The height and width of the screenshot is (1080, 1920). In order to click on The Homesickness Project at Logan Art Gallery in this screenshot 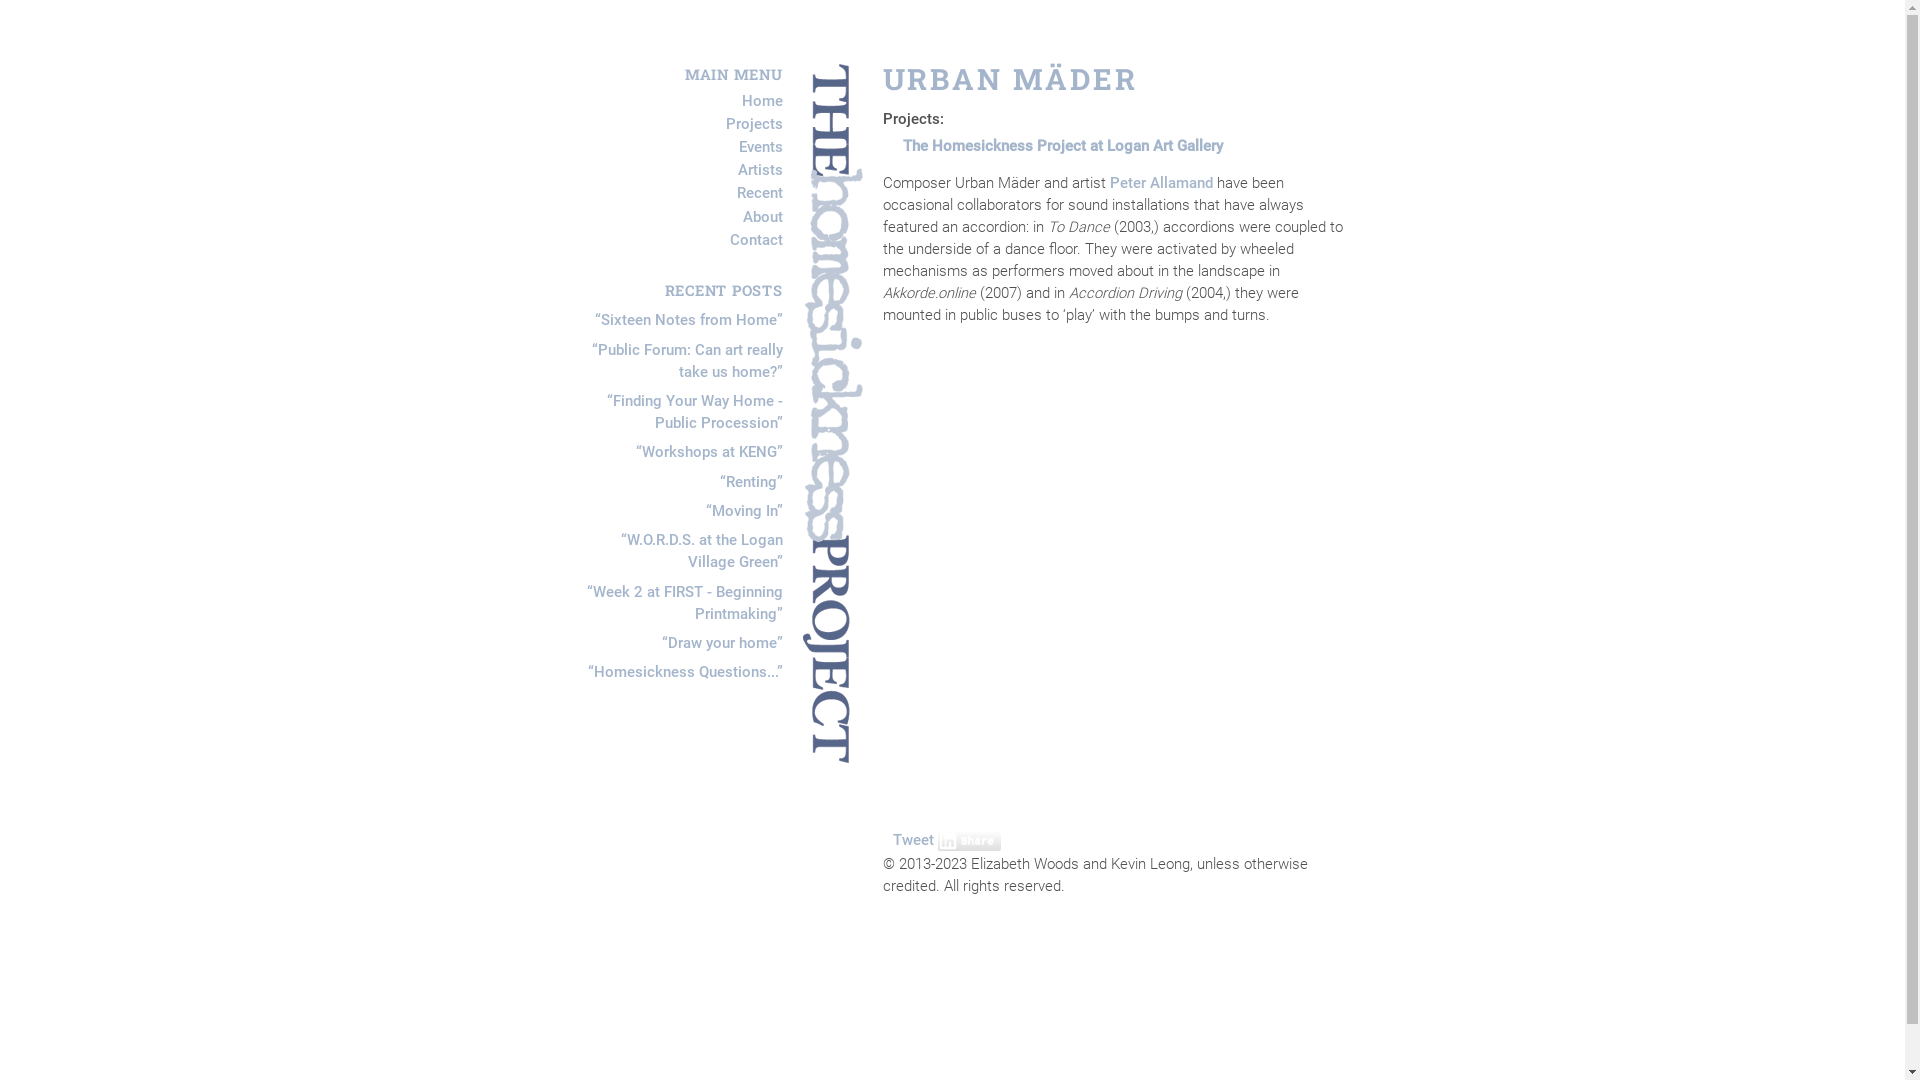, I will do `click(1062, 146)`.